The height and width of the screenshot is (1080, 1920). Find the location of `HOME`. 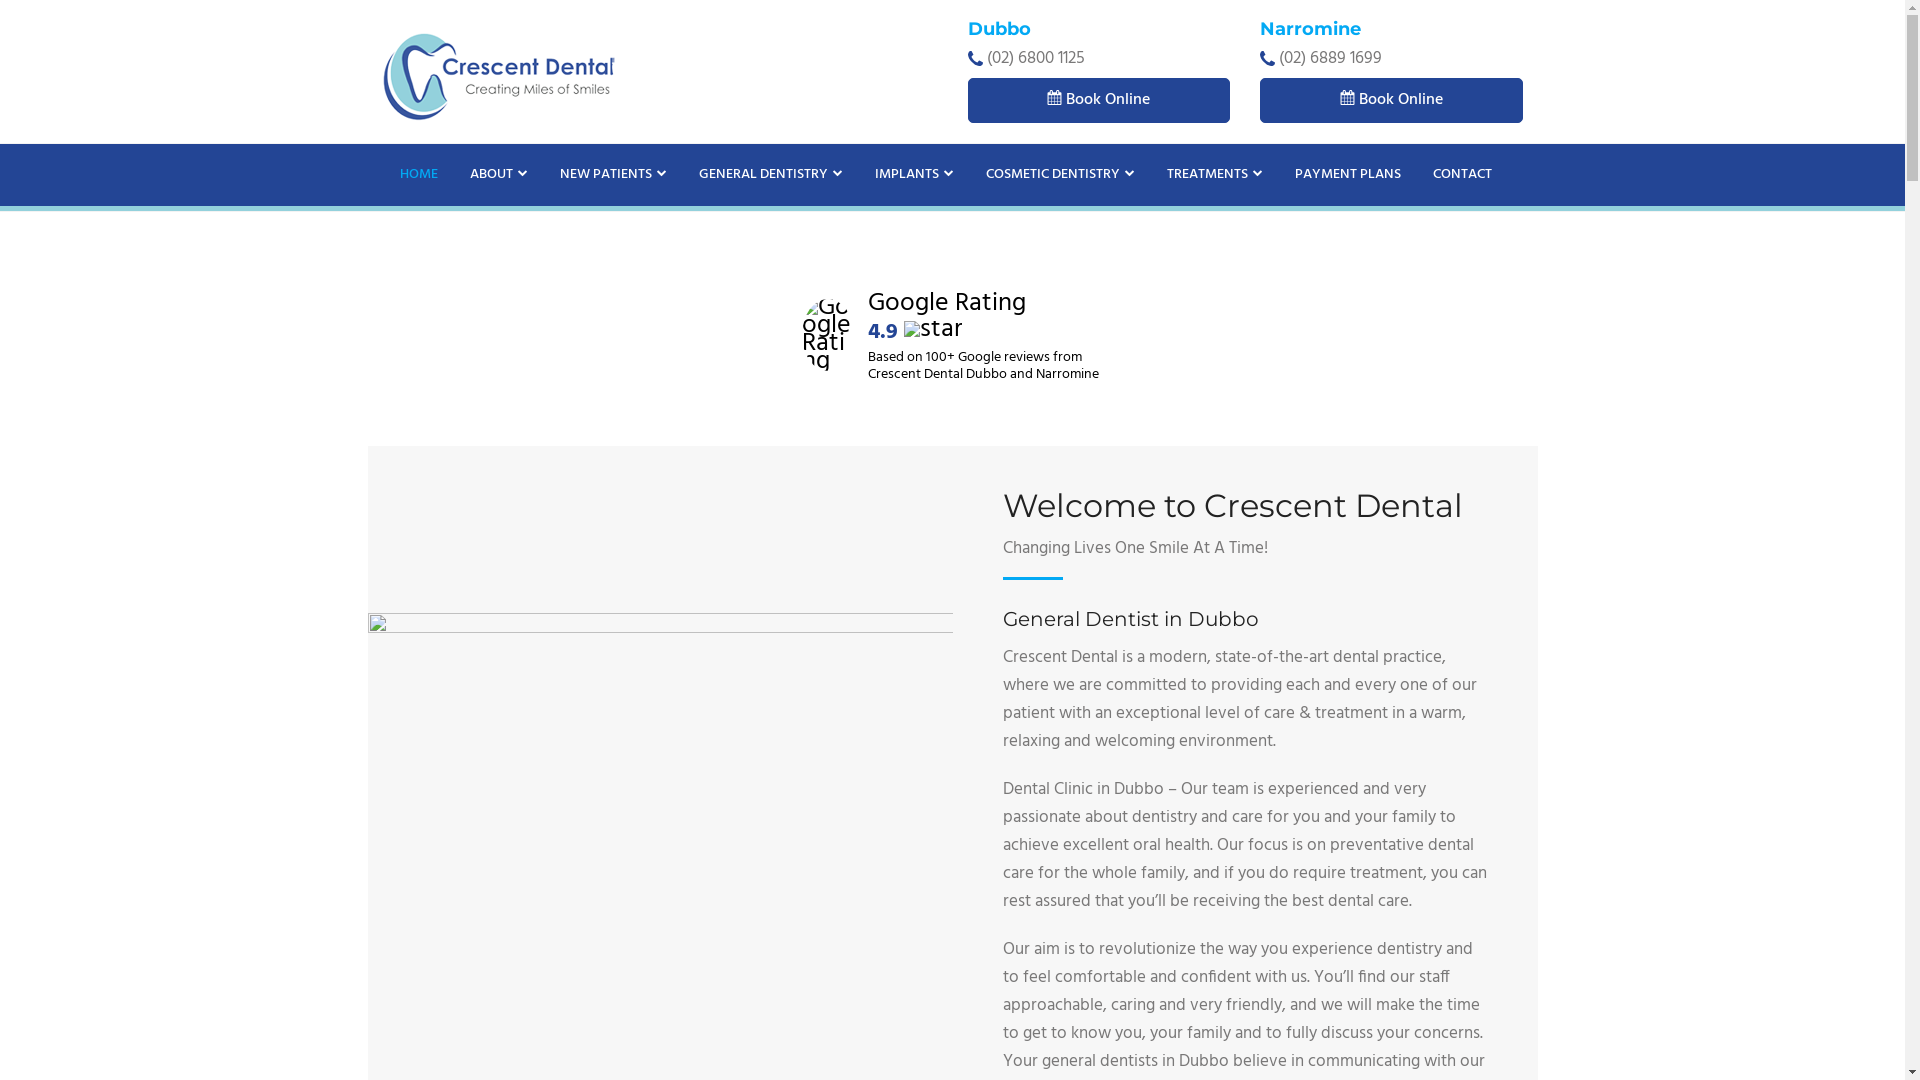

HOME is located at coordinates (419, 175).